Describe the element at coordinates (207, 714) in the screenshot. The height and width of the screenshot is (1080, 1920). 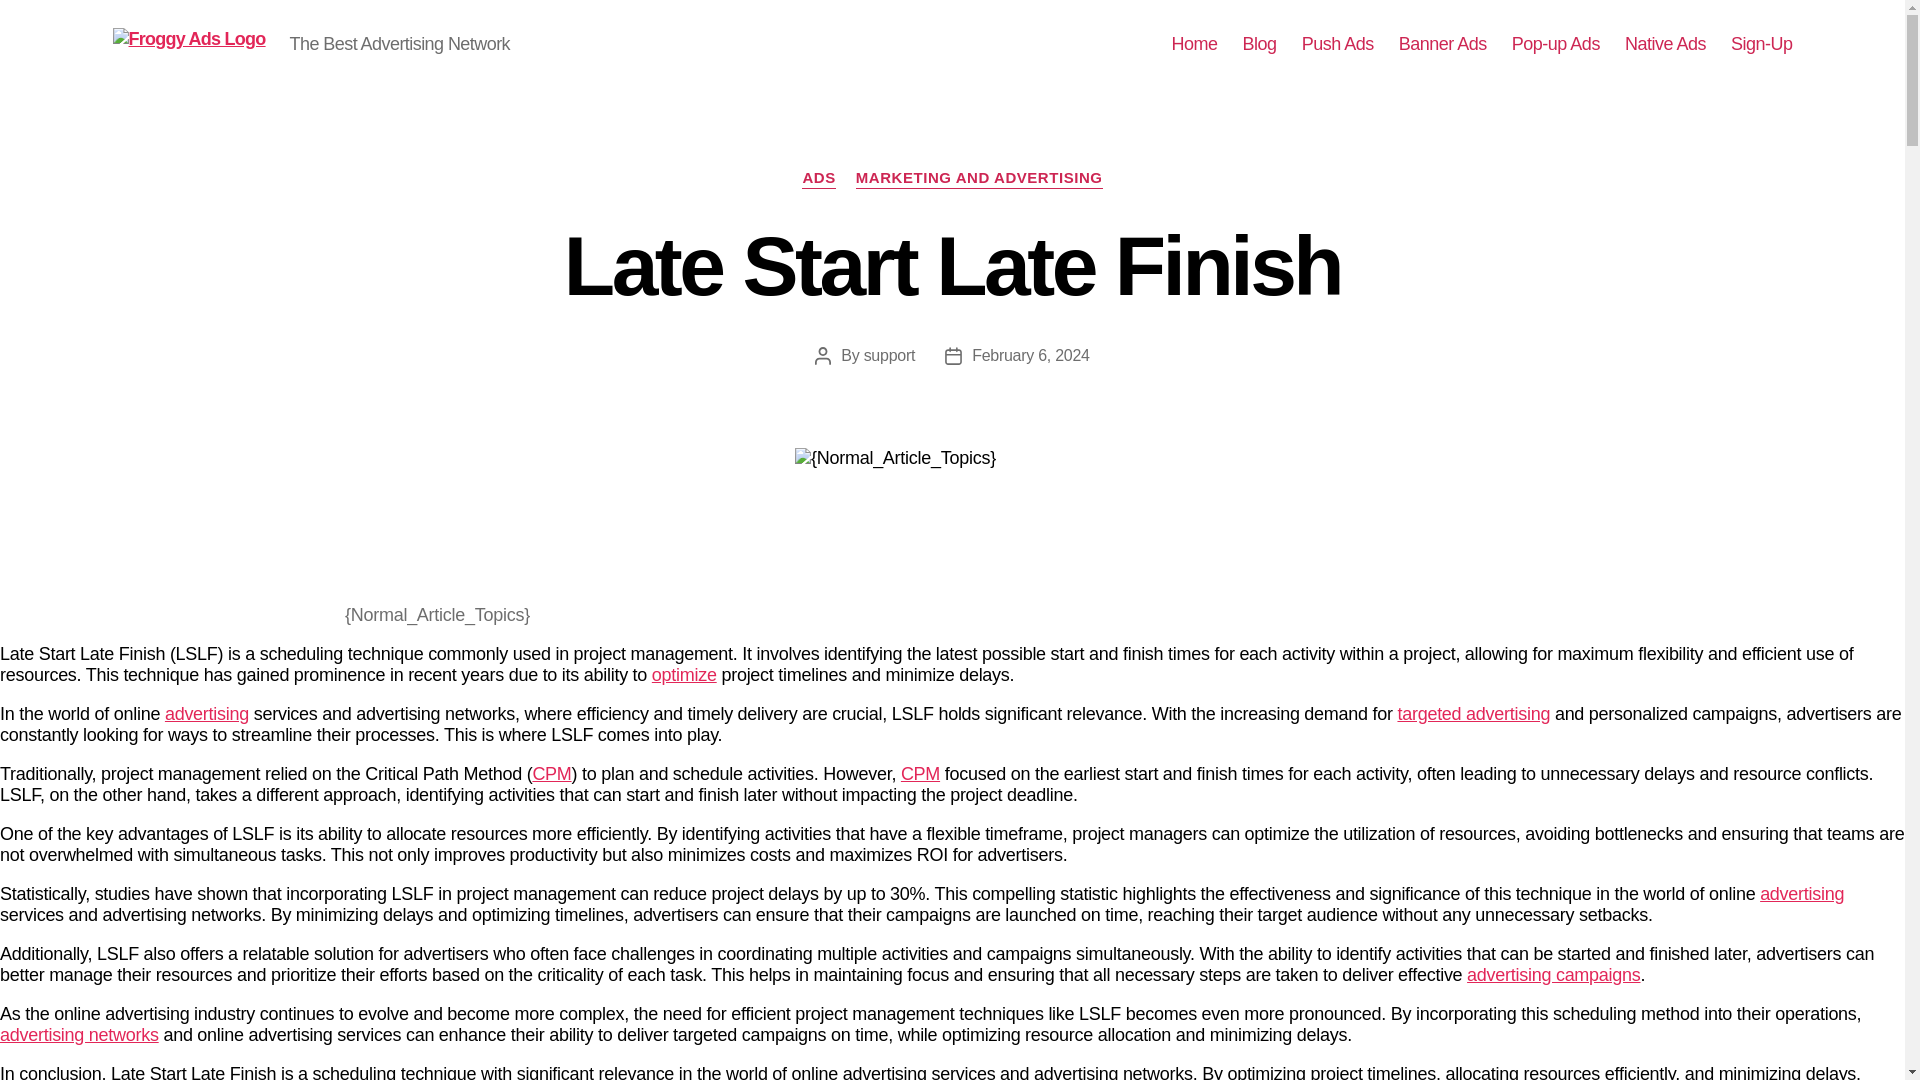
I see `advertising` at that location.